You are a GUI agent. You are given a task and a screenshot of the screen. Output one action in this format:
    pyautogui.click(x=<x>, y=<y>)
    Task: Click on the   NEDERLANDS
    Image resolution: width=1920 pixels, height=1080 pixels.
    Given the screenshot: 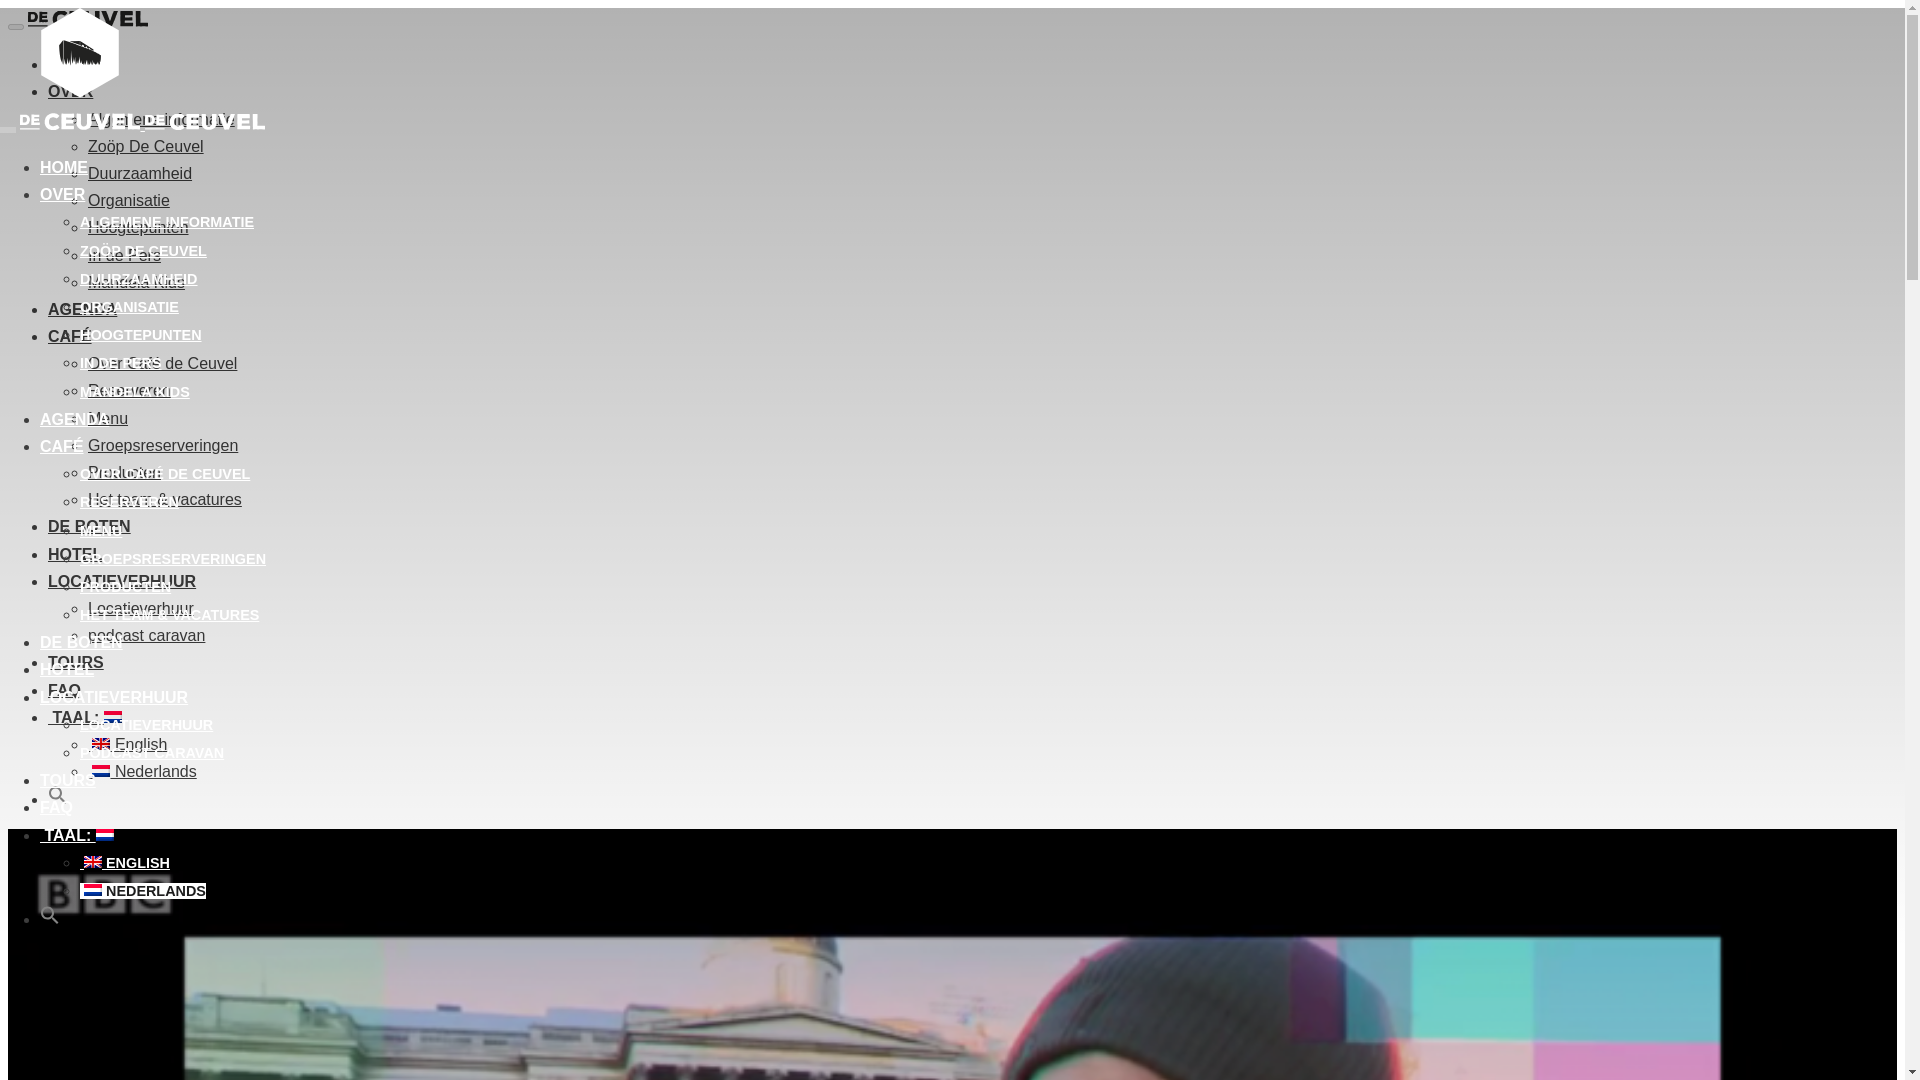 What is the action you would take?
    pyautogui.click(x=142, y=890)
    